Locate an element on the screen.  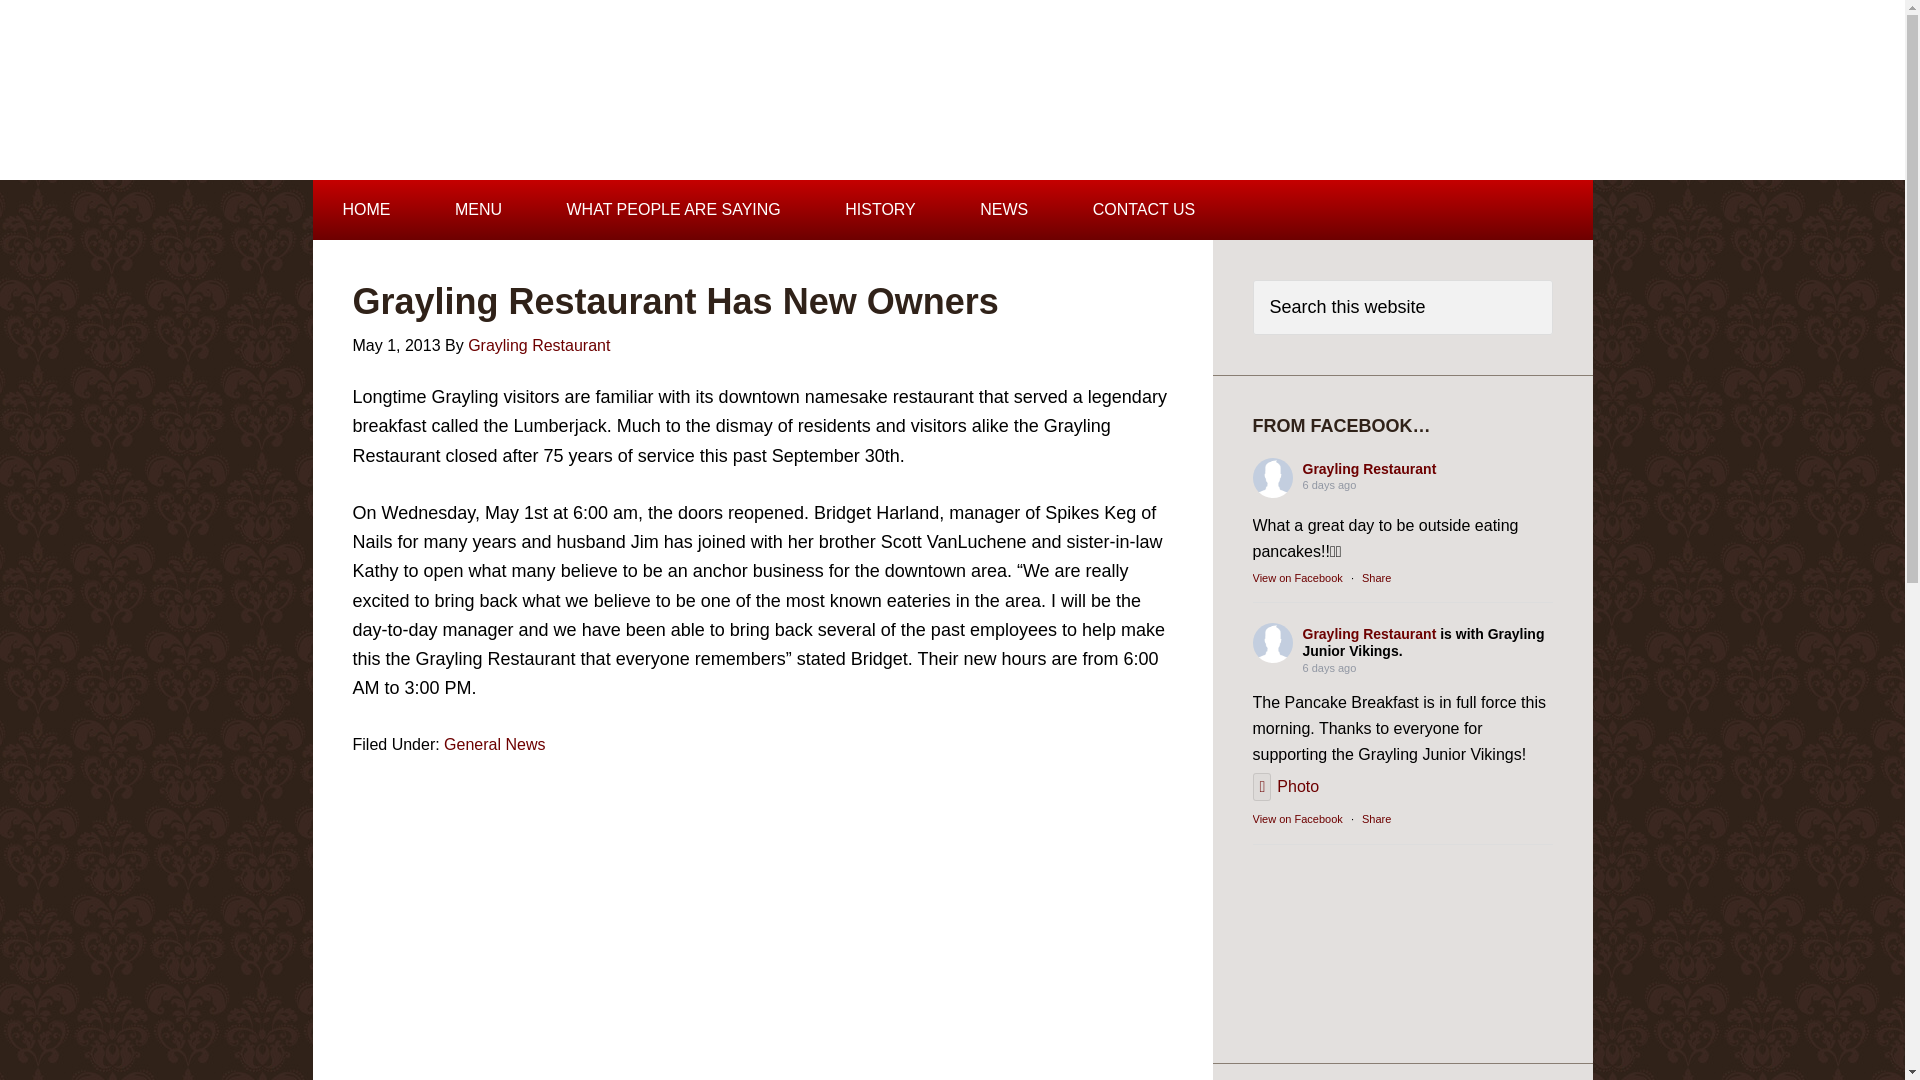
NEWS is located at coordinates (1004, 210).